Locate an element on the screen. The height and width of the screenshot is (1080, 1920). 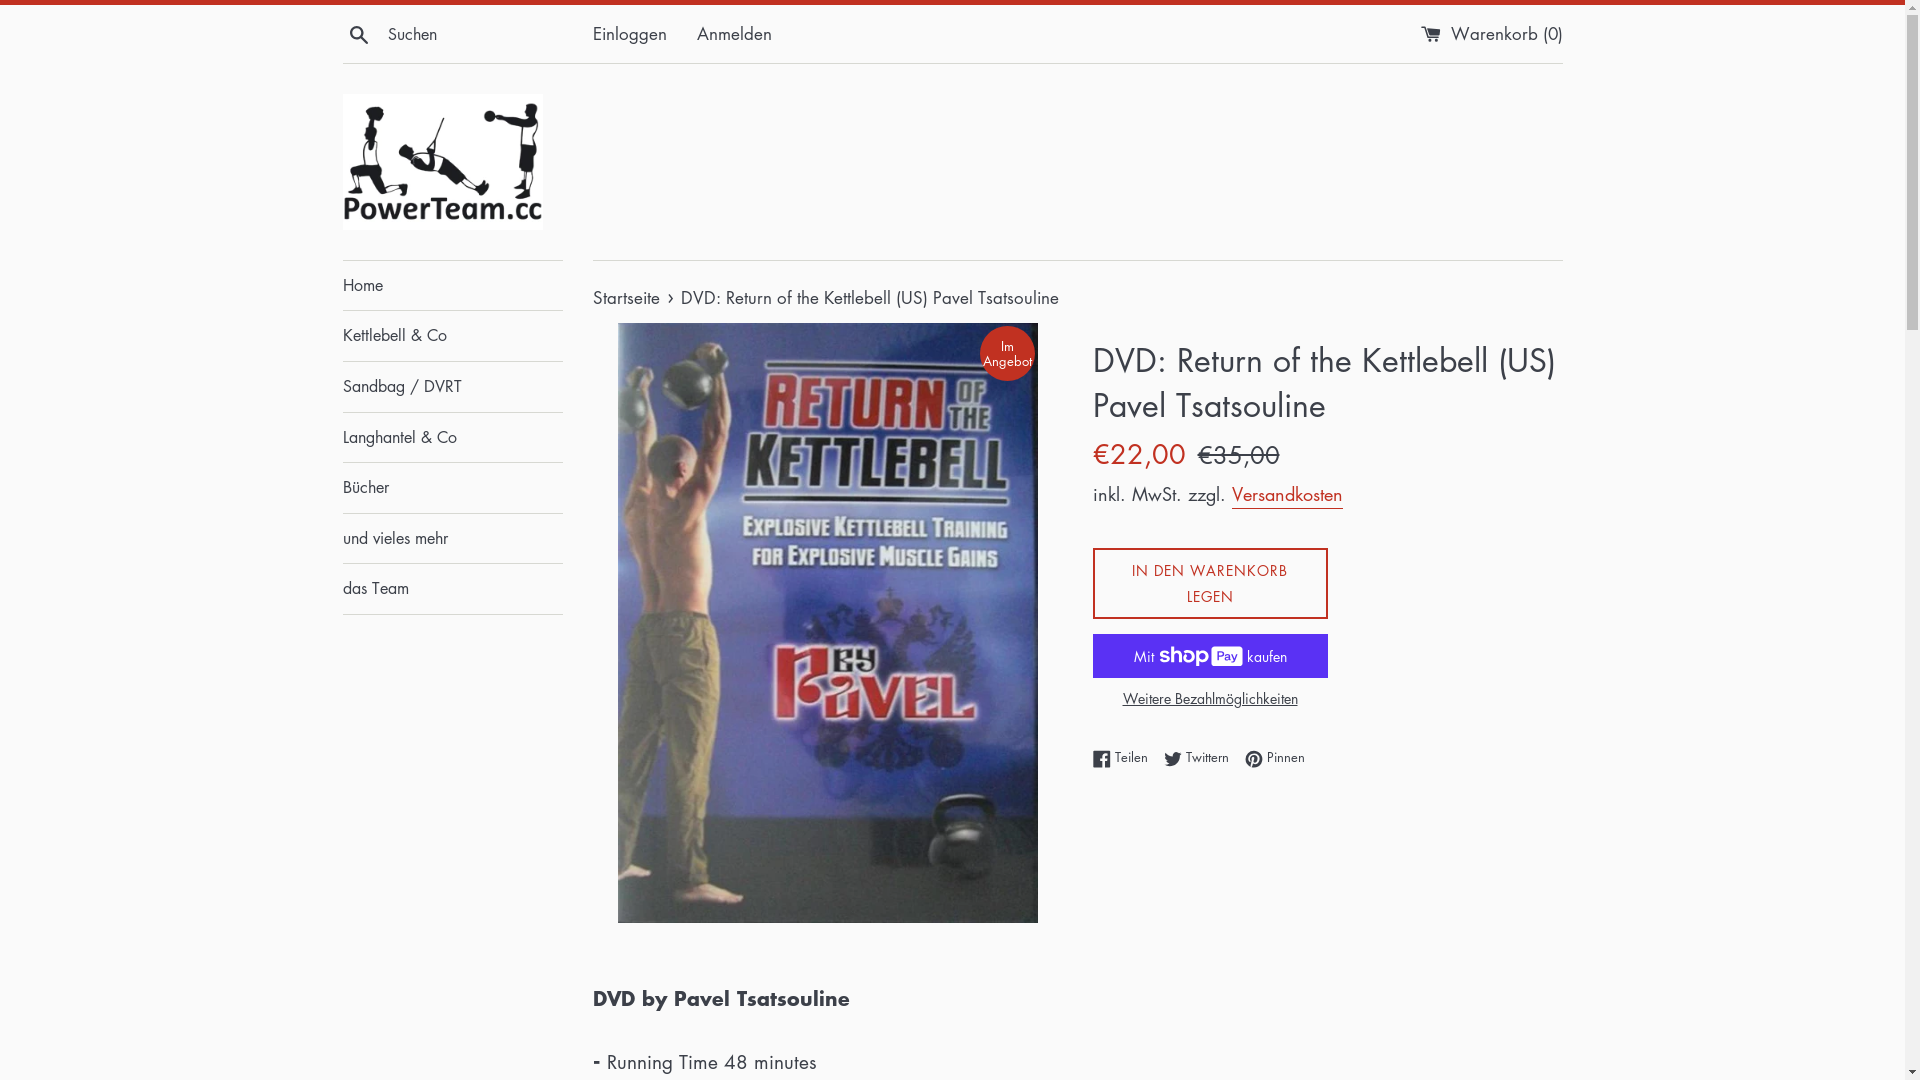
Pinnen
Auf Pinterest pinnen is located at coordinates (1274, 757).